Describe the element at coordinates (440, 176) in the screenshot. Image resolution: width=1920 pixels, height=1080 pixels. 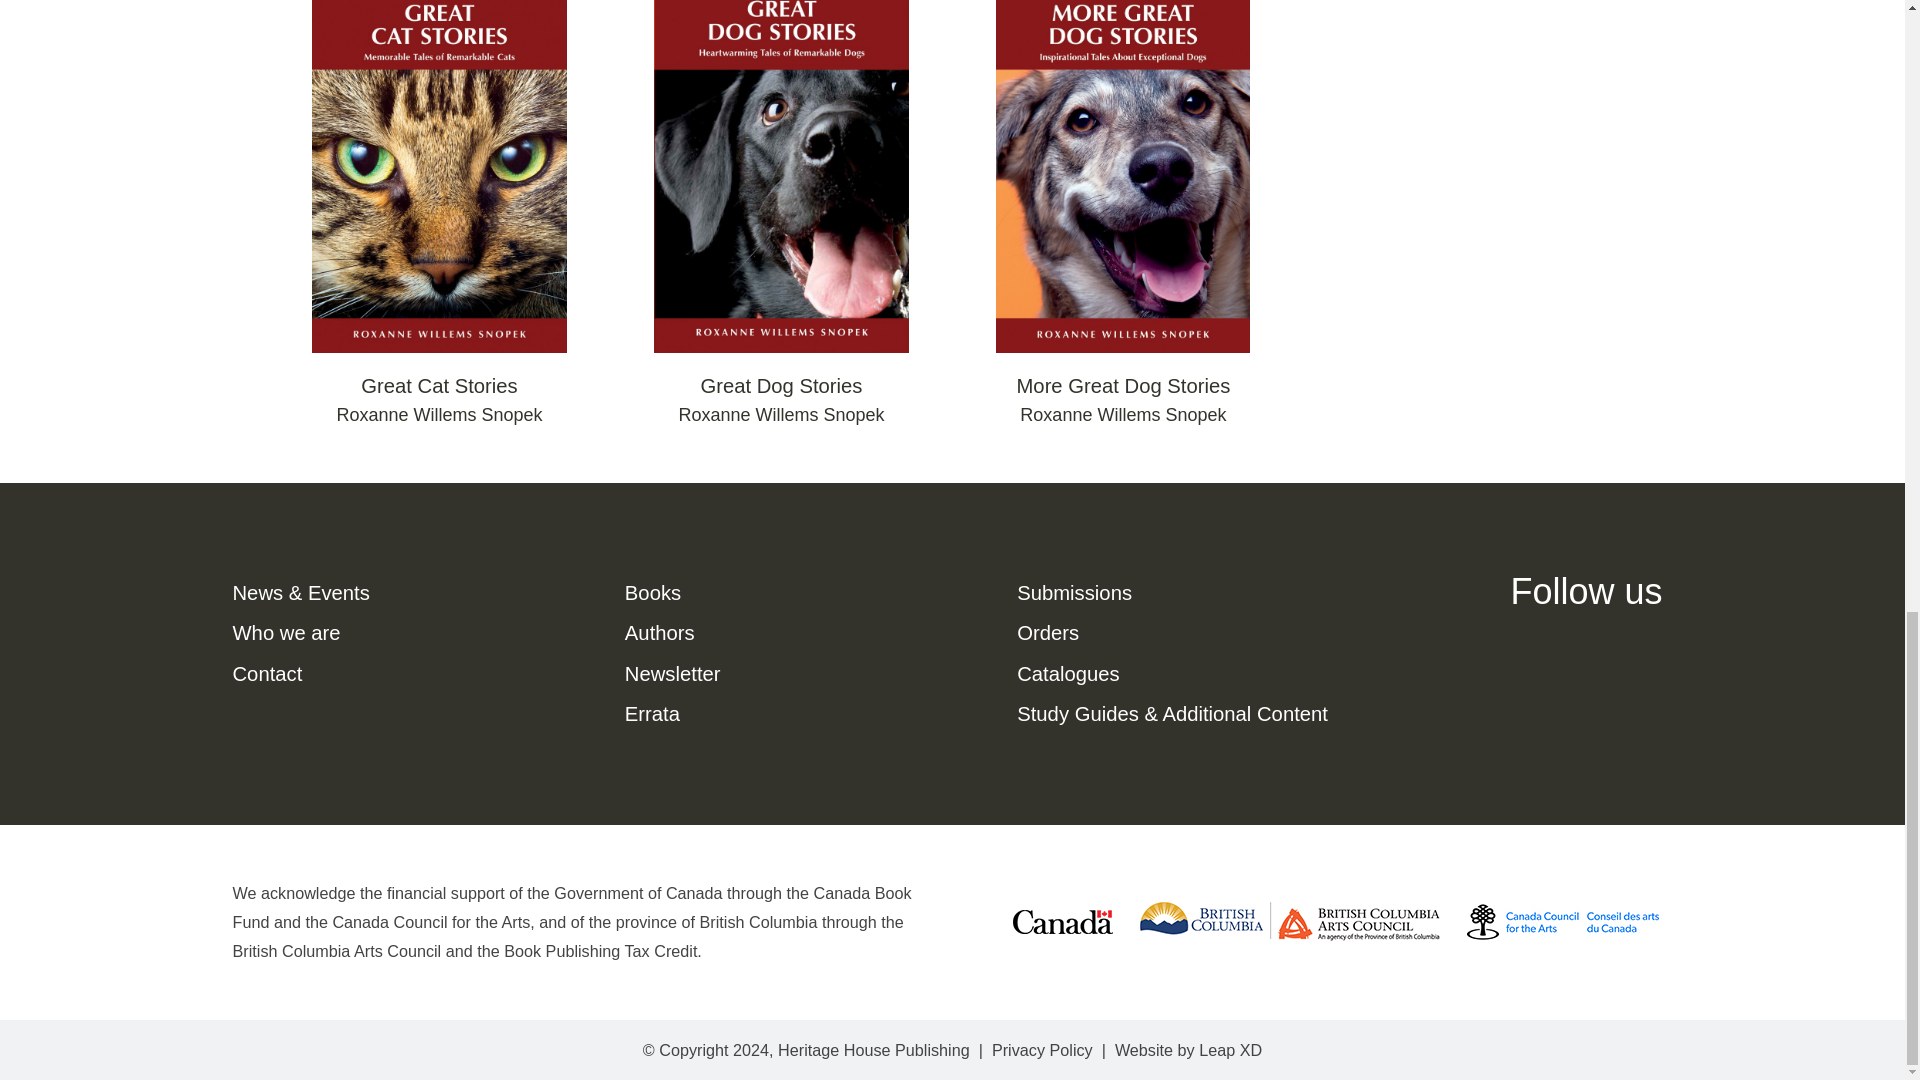
I see `9781926613963` at that location.